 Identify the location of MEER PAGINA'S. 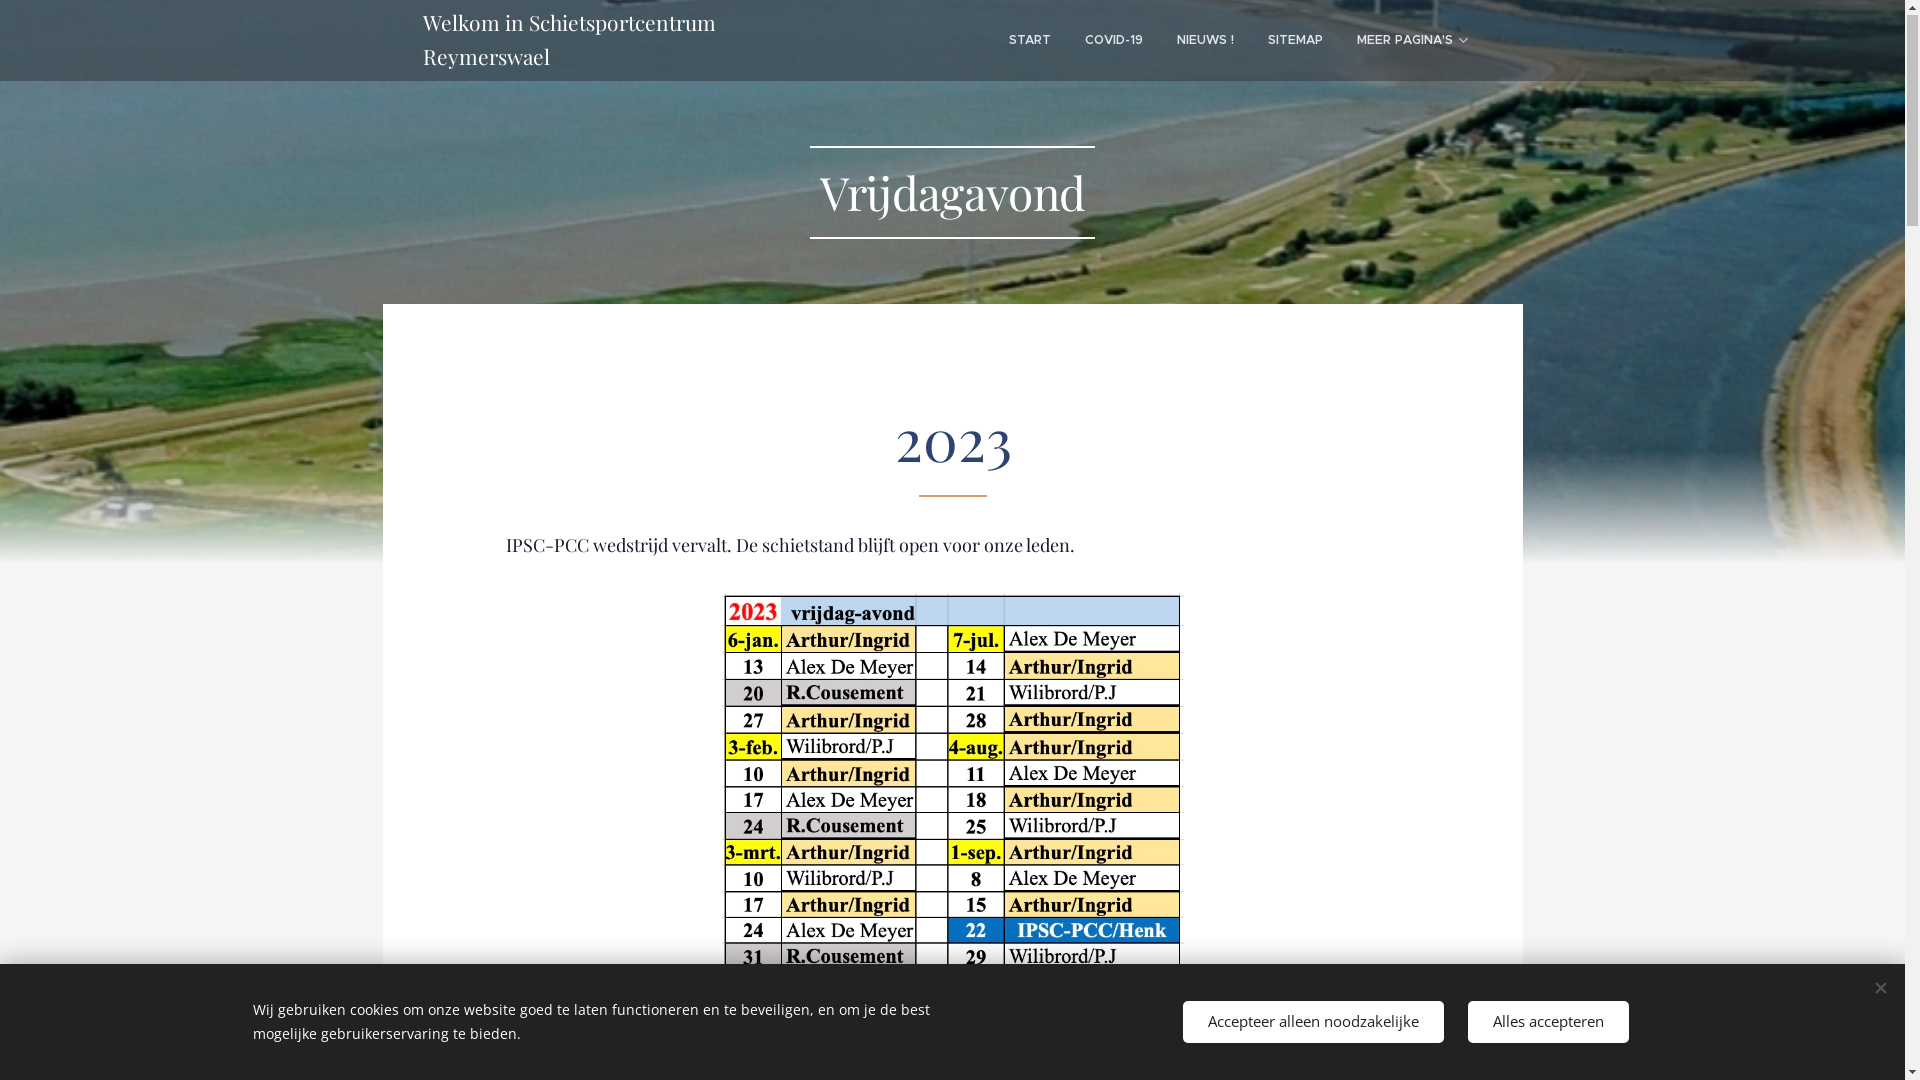
(1412, 41).